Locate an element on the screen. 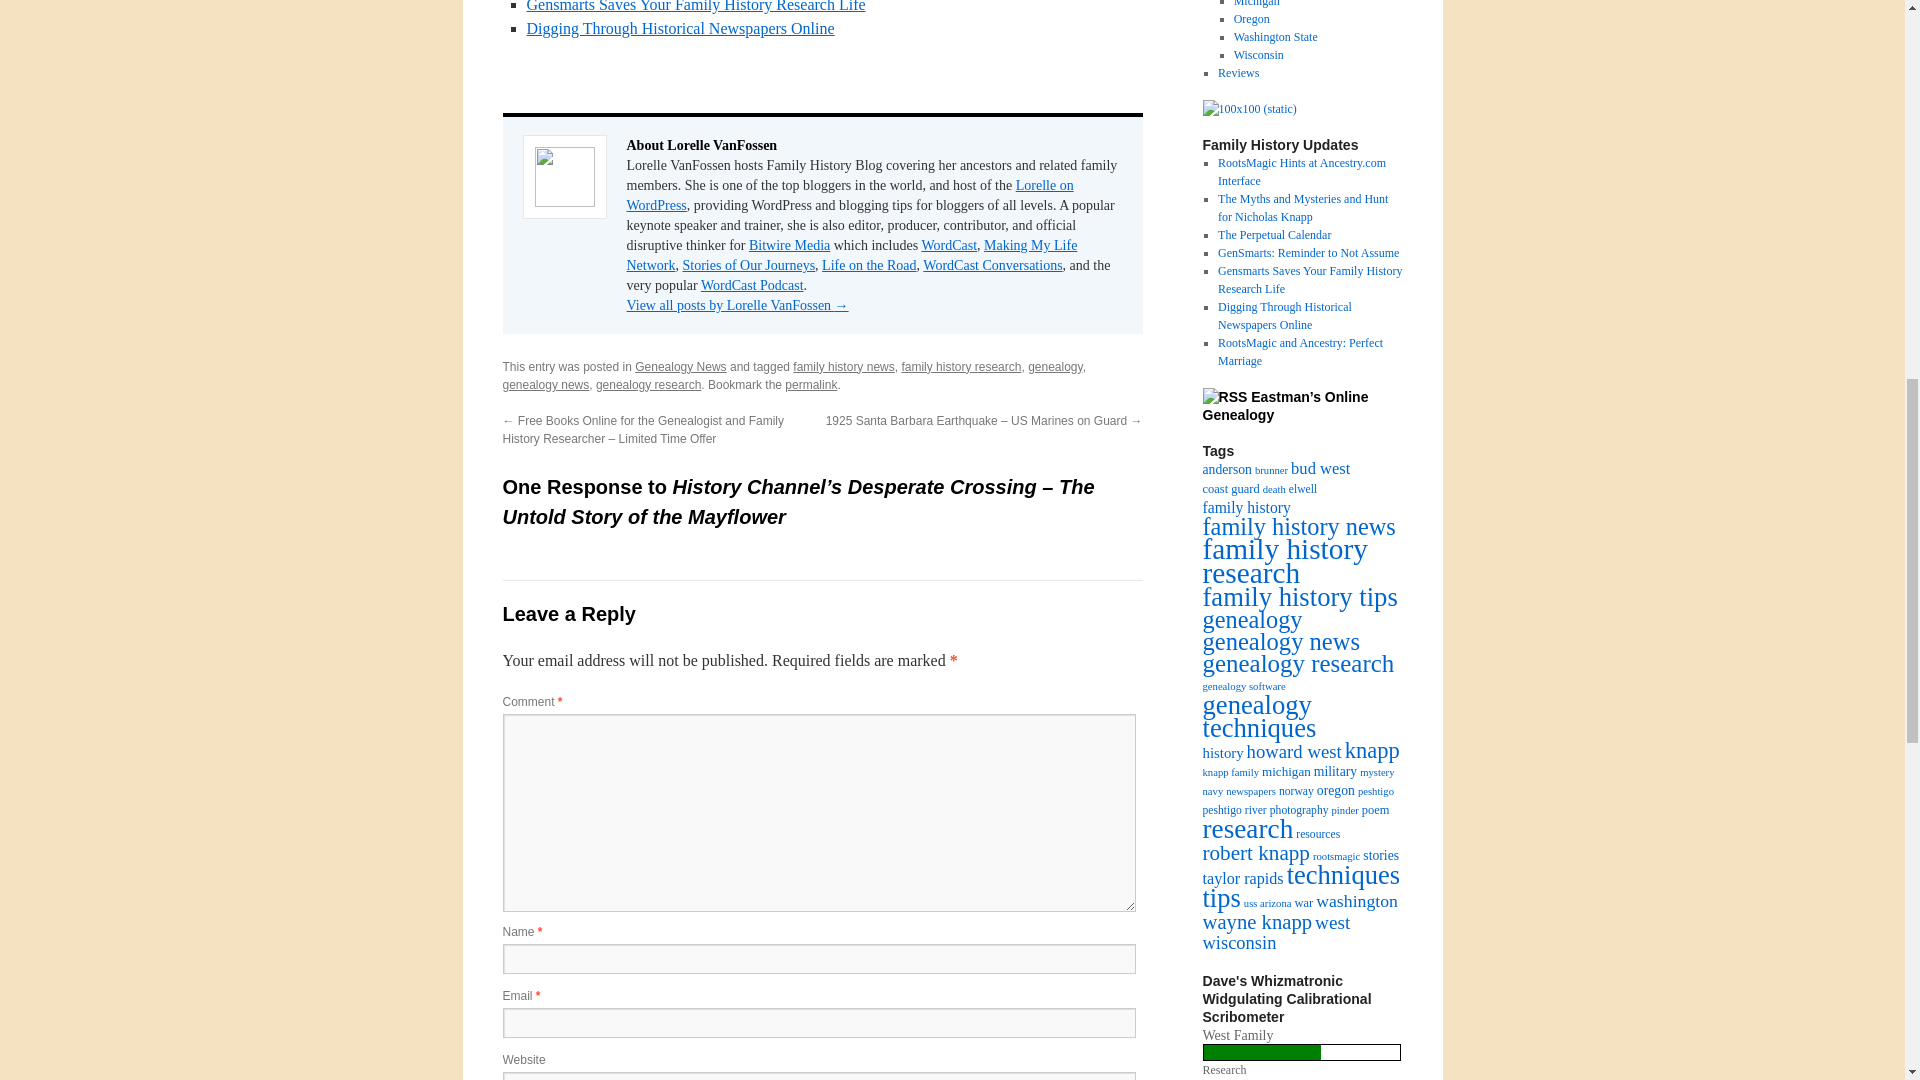 This screenshot has height=1080, width=1920. Lorelle on WordPress is located at coordinates (849, 195).